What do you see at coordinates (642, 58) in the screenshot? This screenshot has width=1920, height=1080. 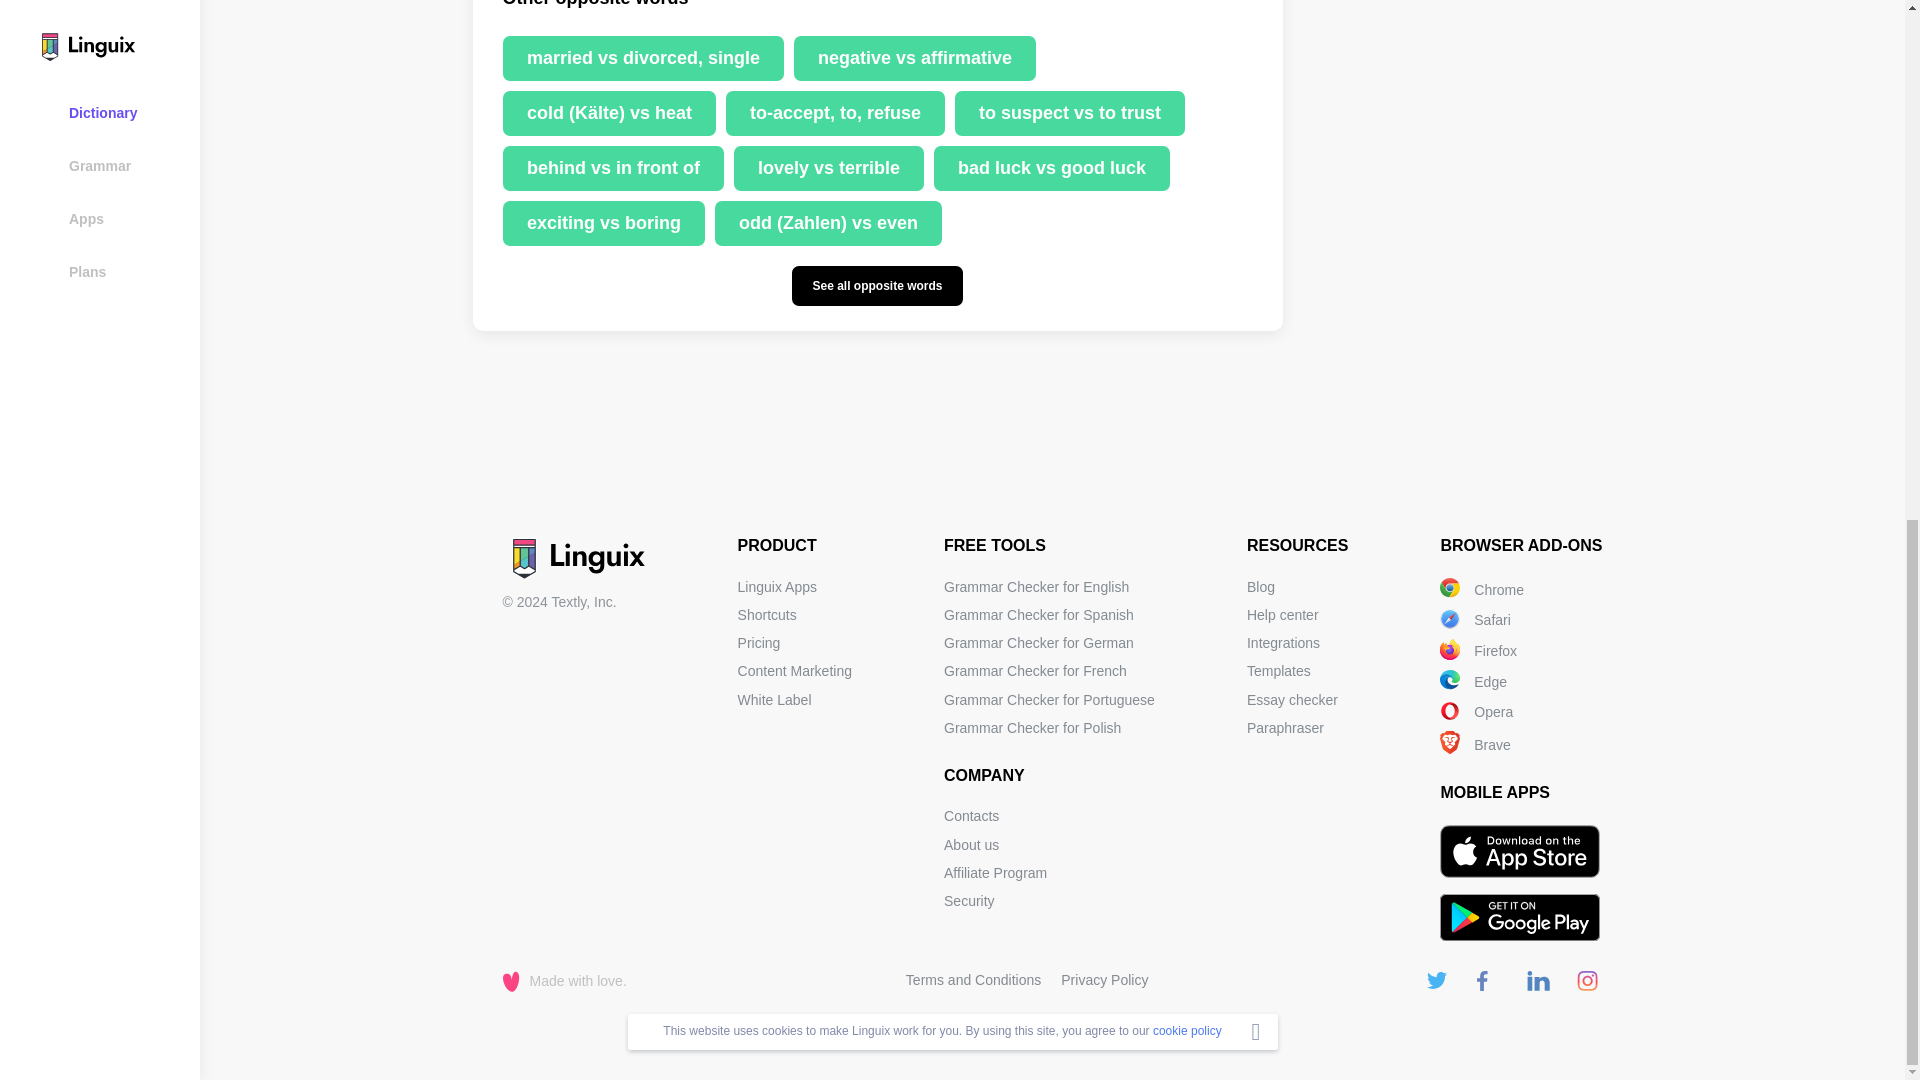 I see `married vs divorced, single` at bounding box center [642, 58].